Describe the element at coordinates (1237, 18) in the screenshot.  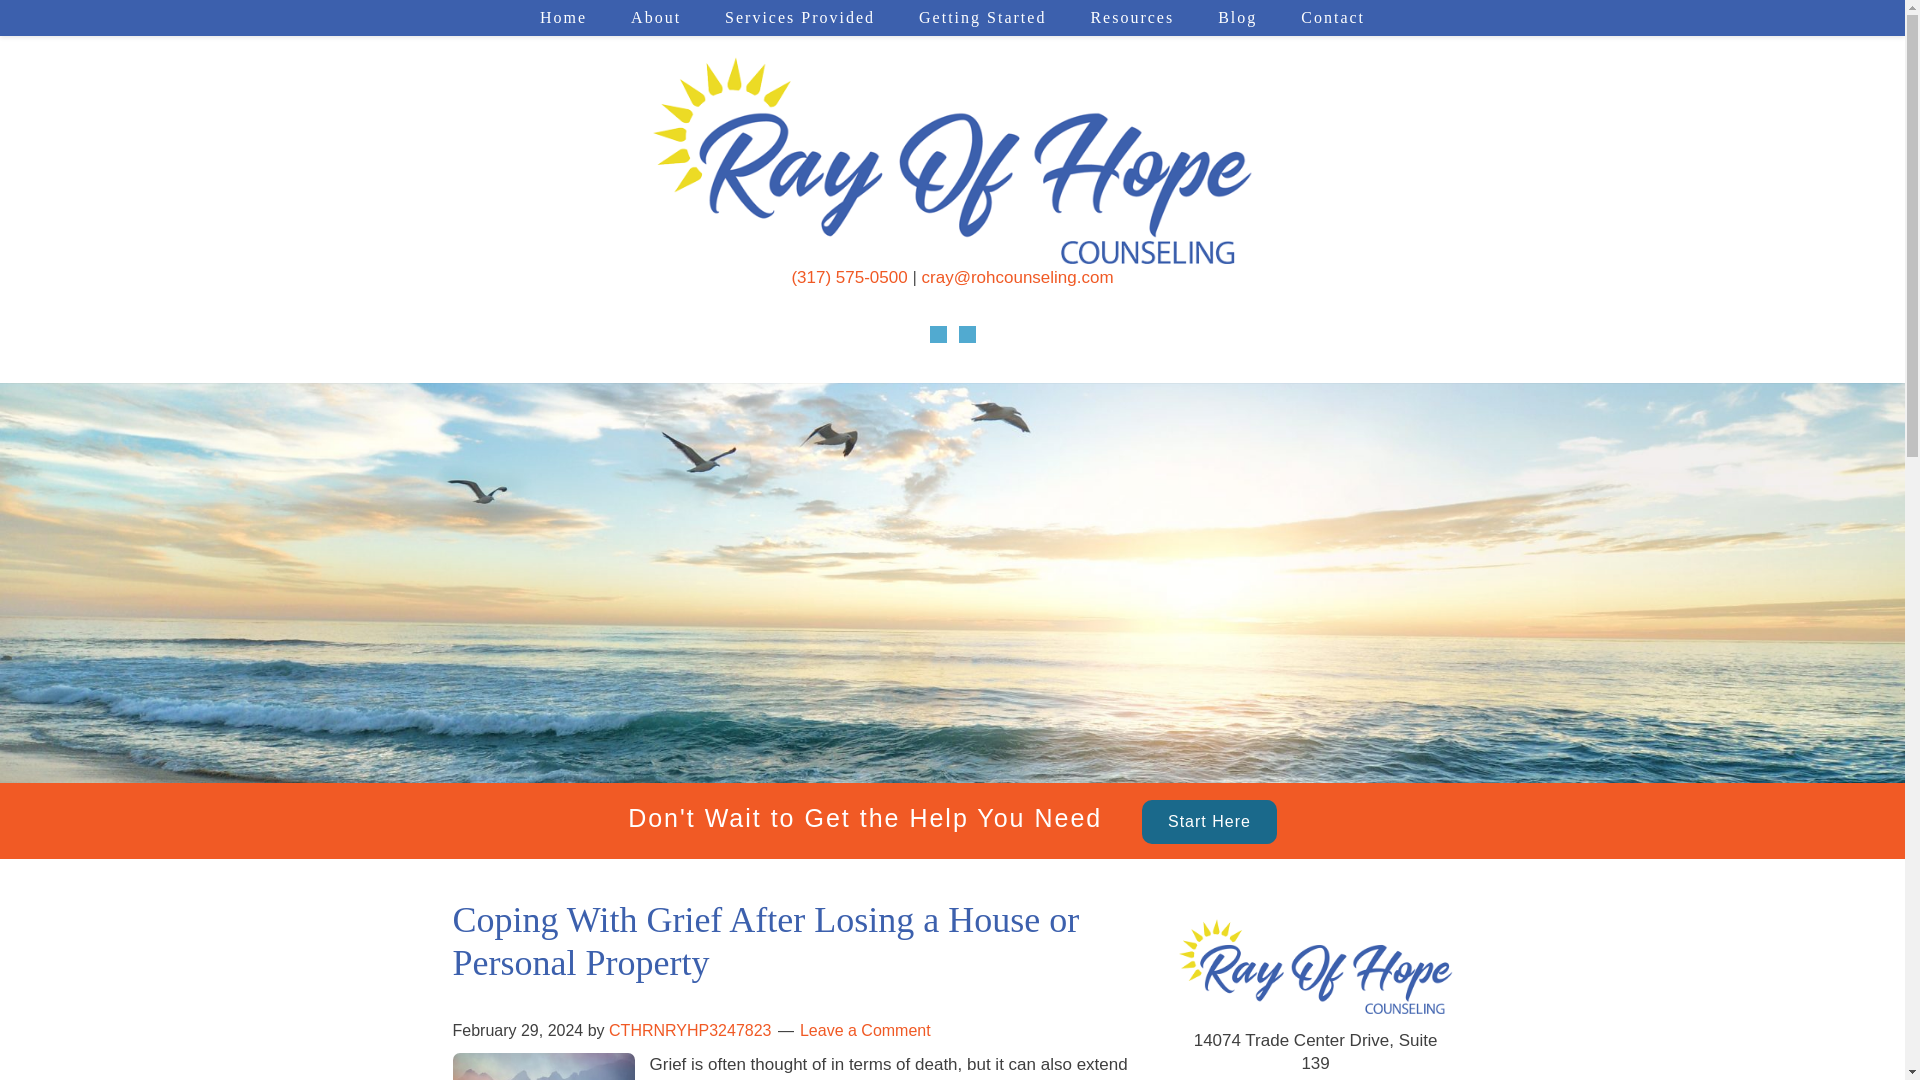
I see `Blog` at that location.